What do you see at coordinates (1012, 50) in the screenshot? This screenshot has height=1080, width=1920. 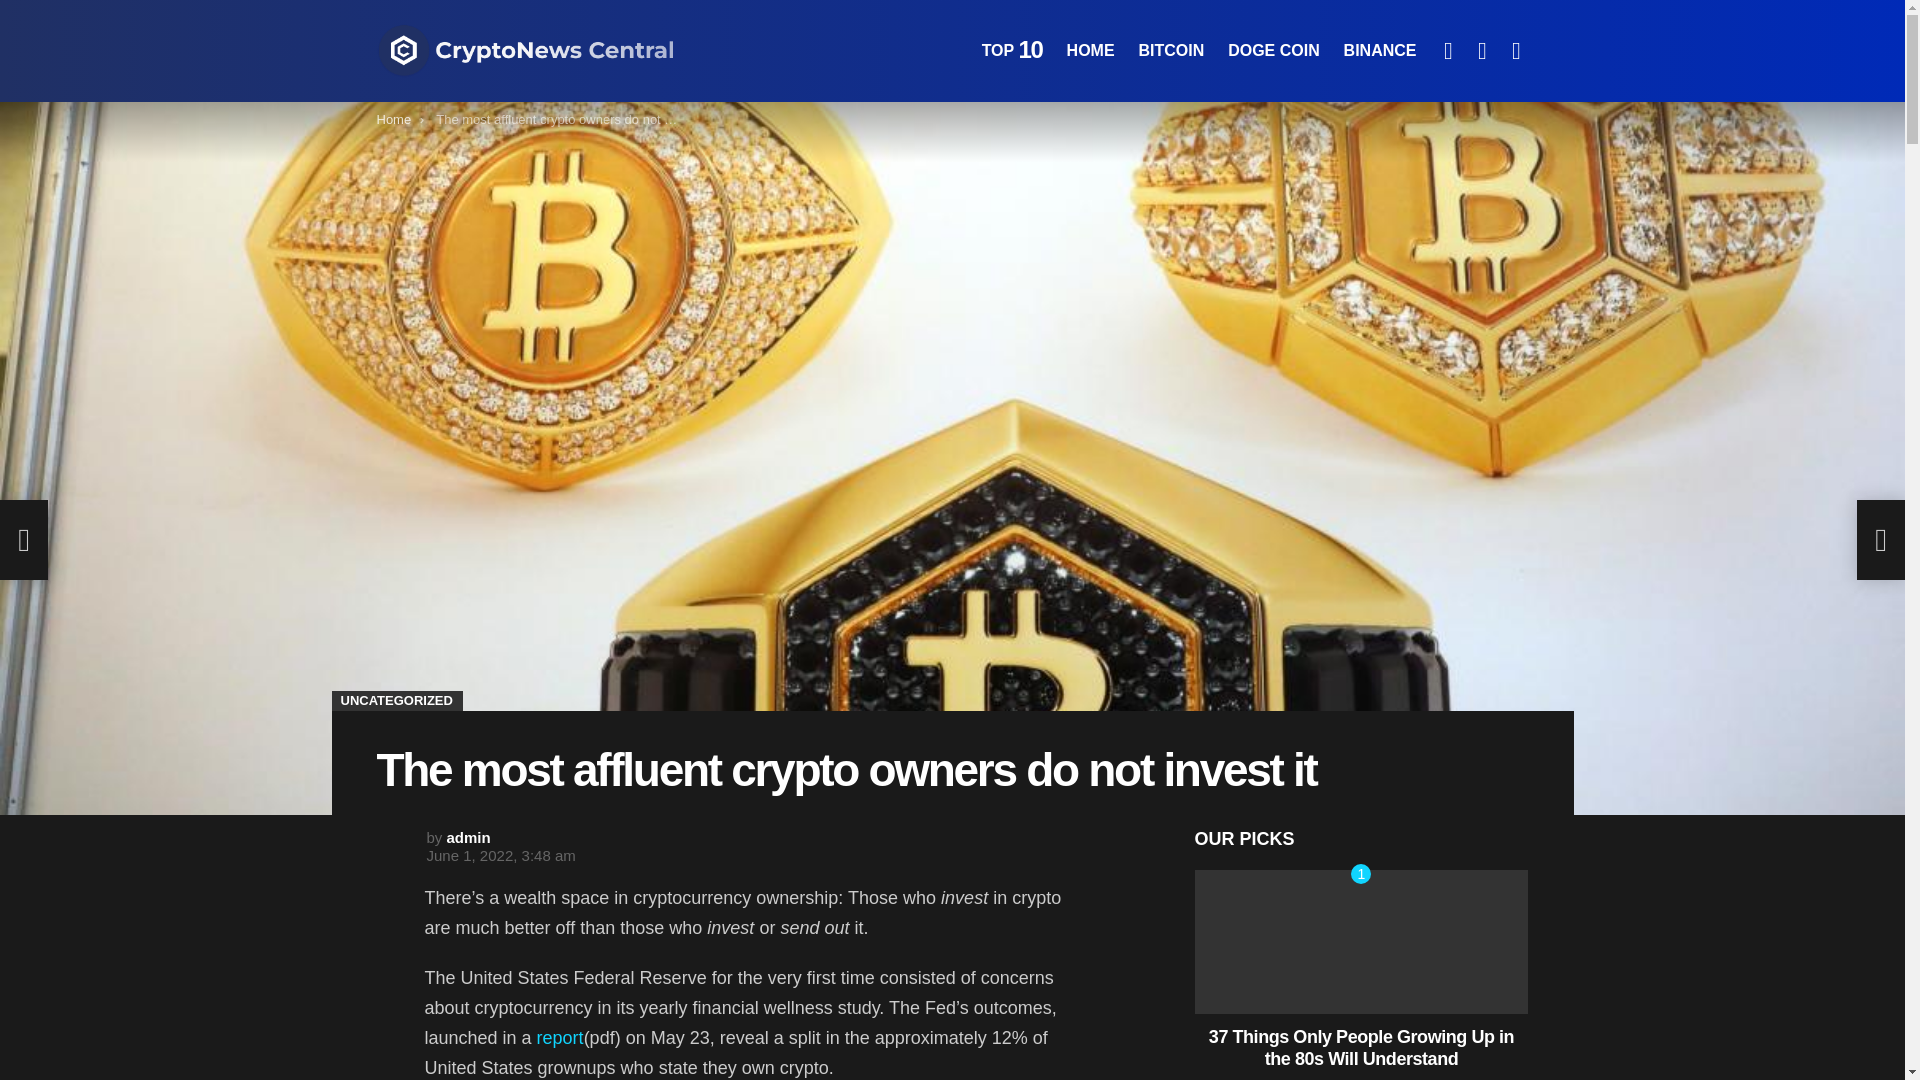 I see `TOP 10` at bounding box center [1012, 50].